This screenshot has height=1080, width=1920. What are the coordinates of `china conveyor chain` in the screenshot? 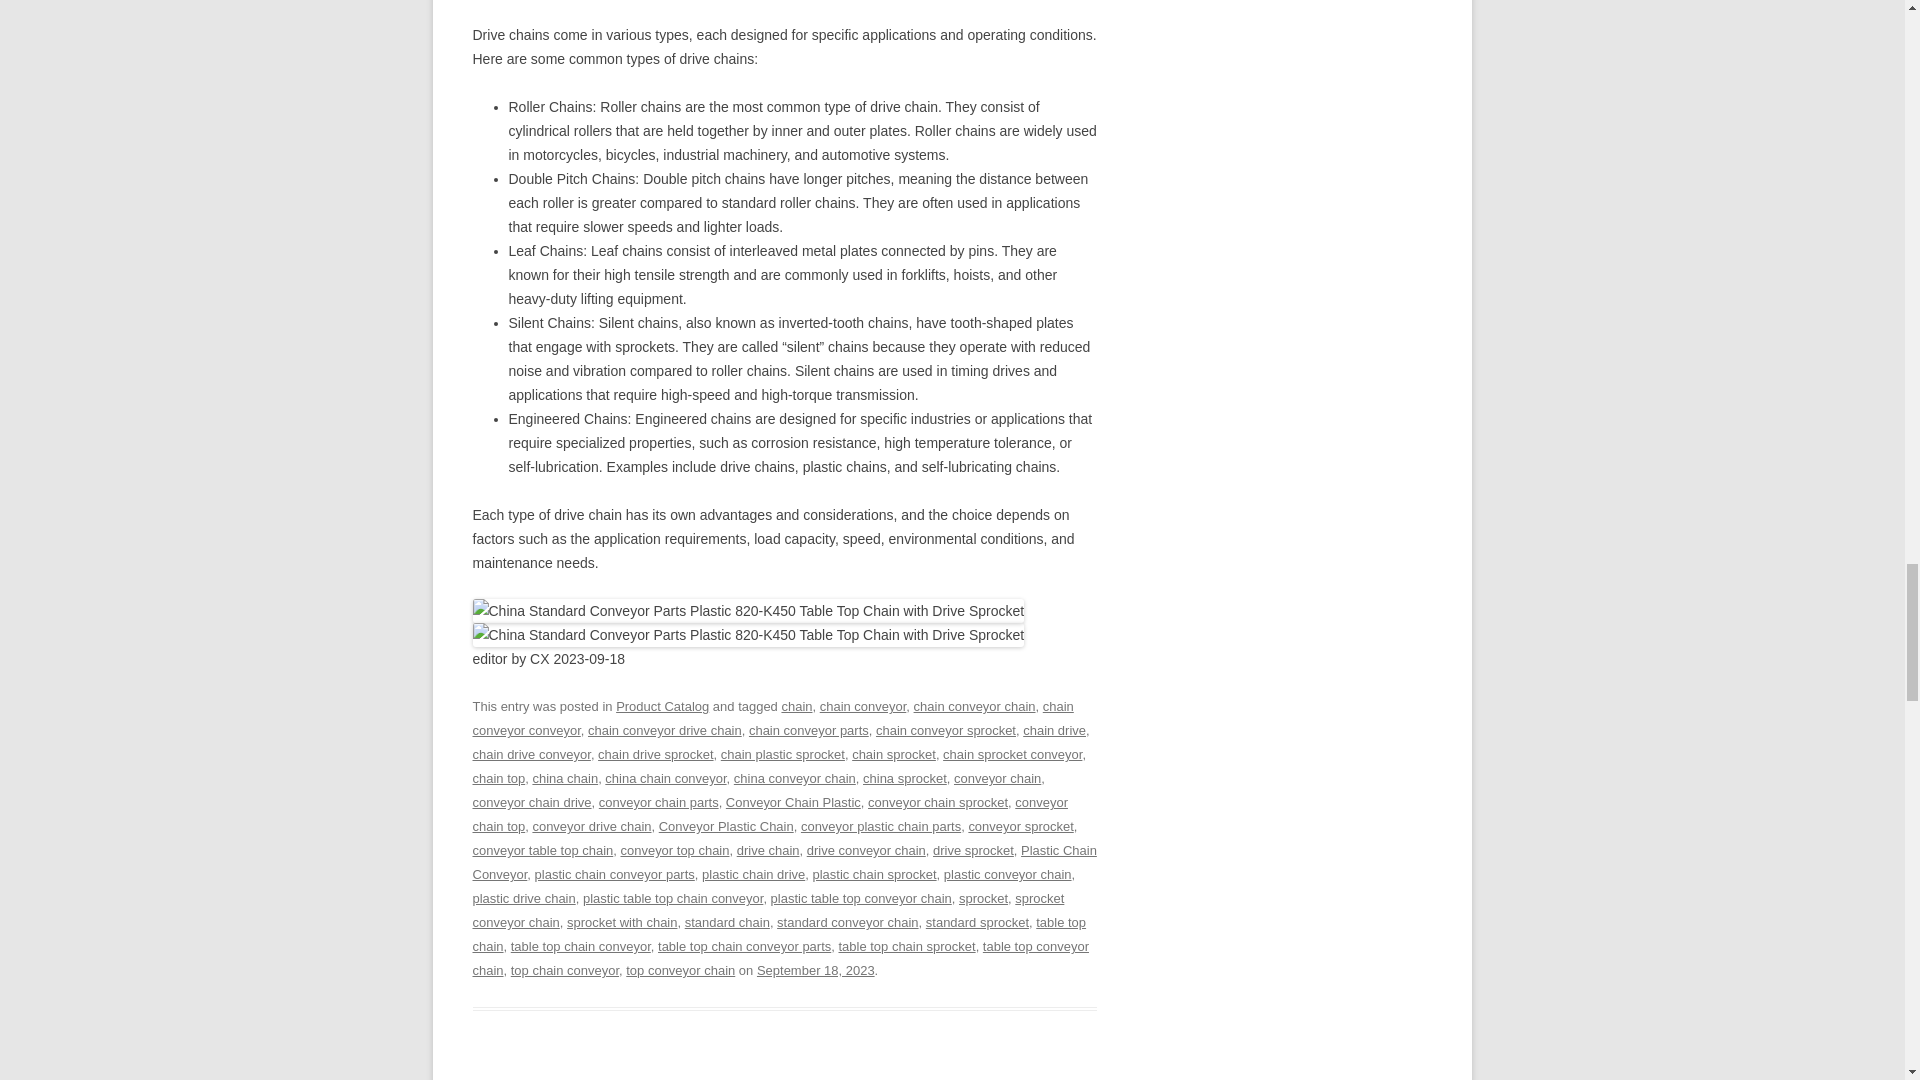 It's located at (794, 778).